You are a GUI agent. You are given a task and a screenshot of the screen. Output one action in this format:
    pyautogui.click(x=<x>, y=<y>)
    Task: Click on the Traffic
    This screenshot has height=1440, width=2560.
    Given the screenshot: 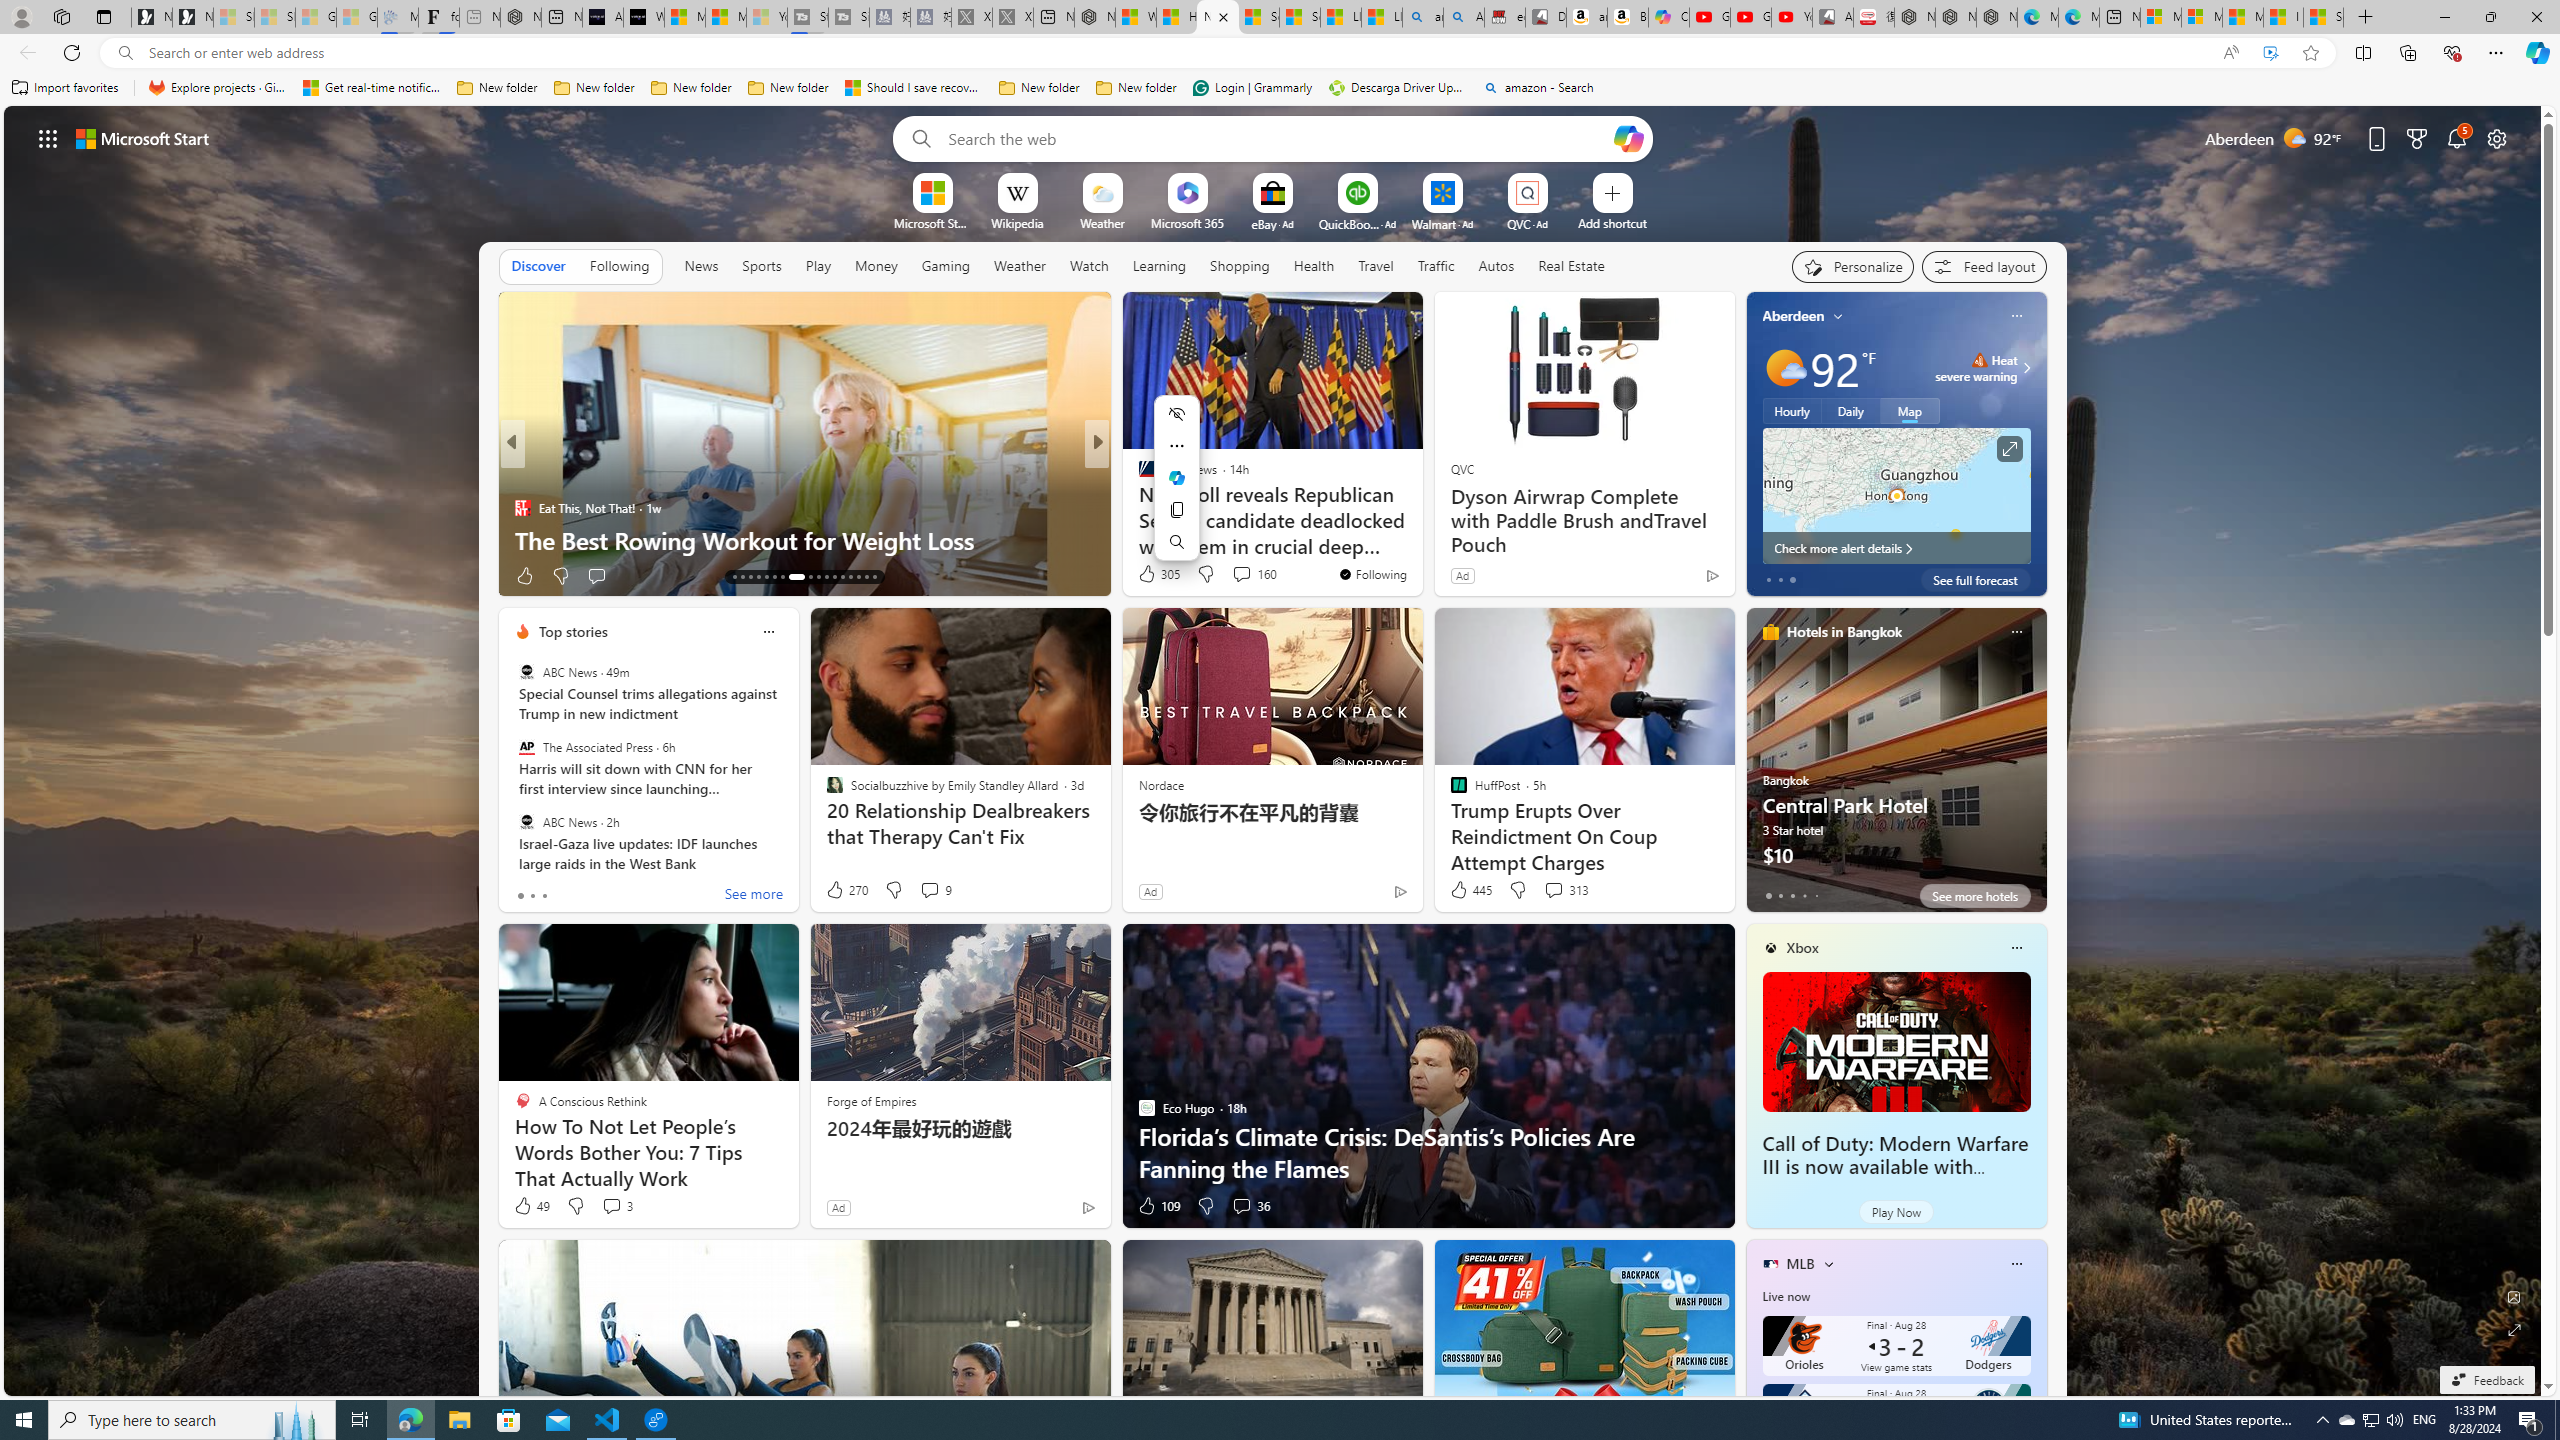 What is the action you would take?
    pyautogui.click(x=1436, y=266)
    